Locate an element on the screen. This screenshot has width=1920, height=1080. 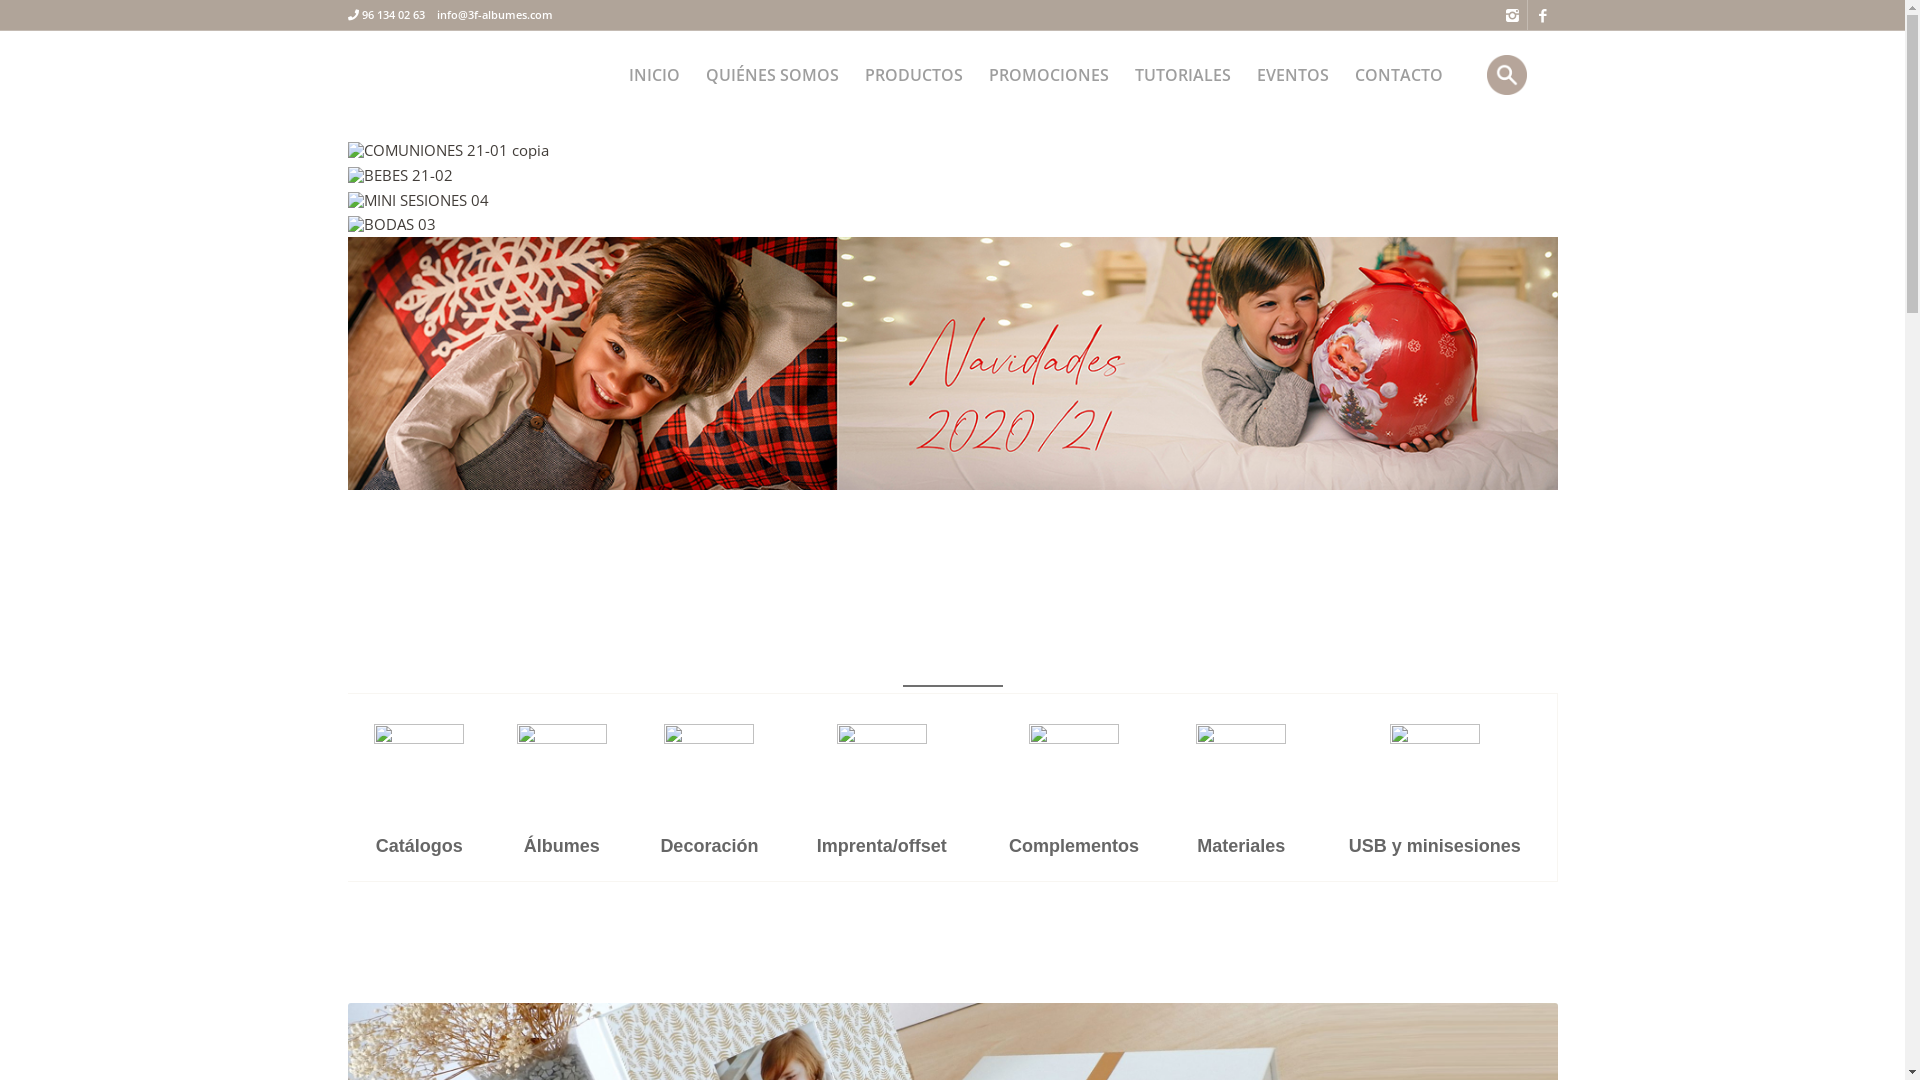
Instagram is located at coordinates (1512, 15).